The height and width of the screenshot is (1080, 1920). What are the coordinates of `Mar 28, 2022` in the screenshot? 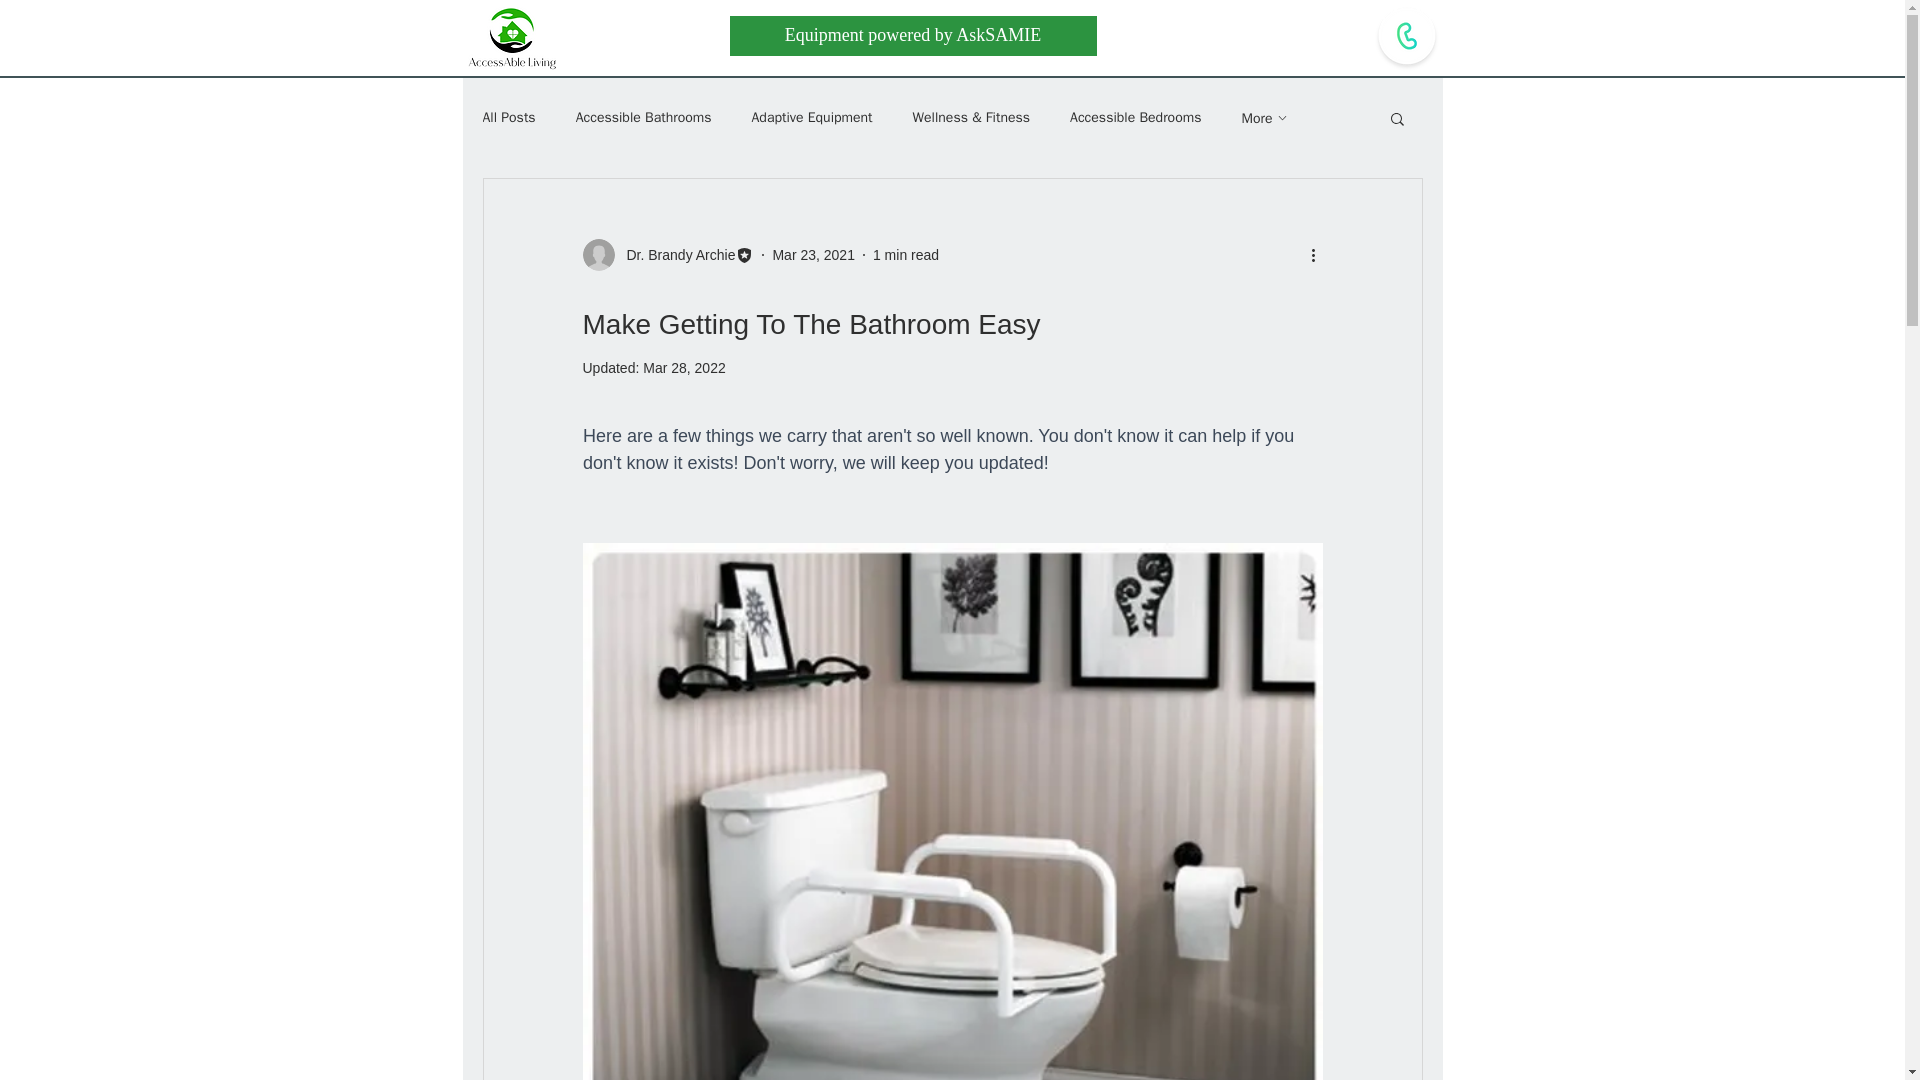 It's located at (684, 367).